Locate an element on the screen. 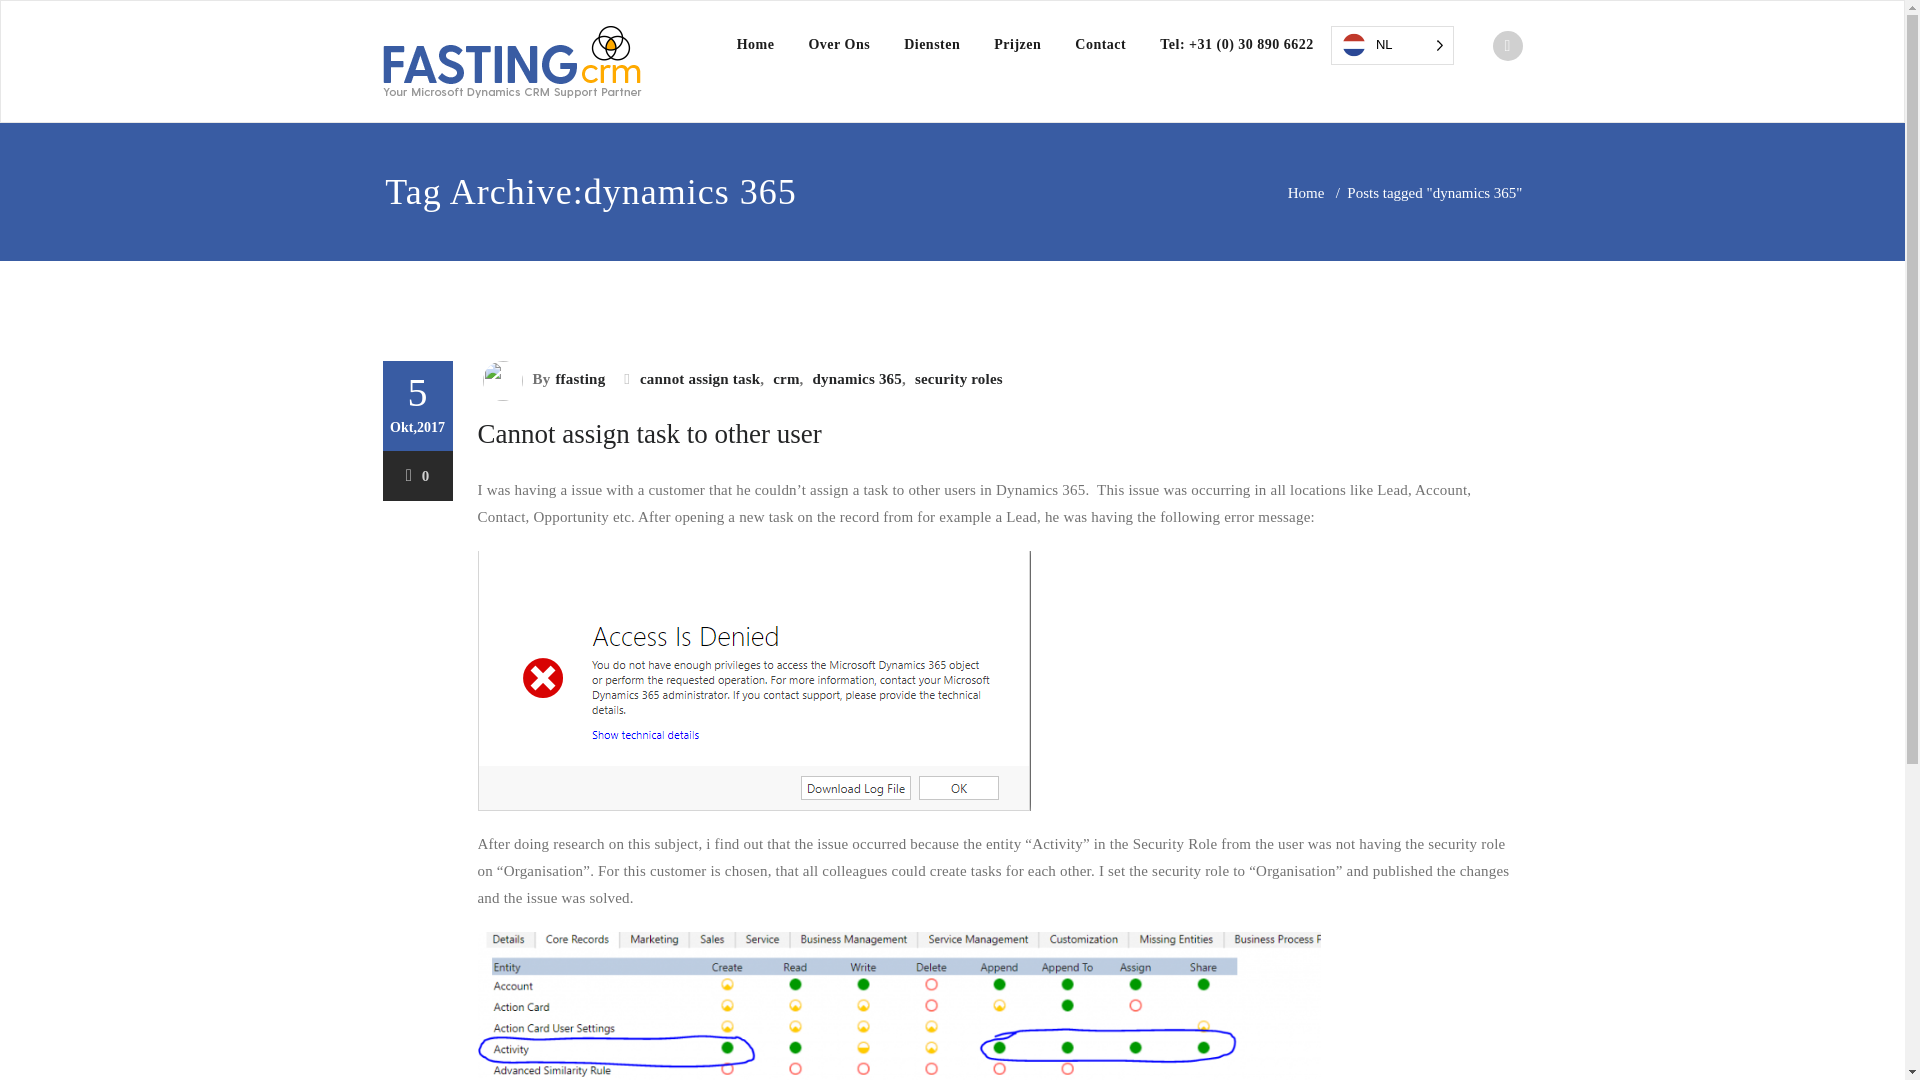  dynamics 365 is located at coordinates (855, 379).